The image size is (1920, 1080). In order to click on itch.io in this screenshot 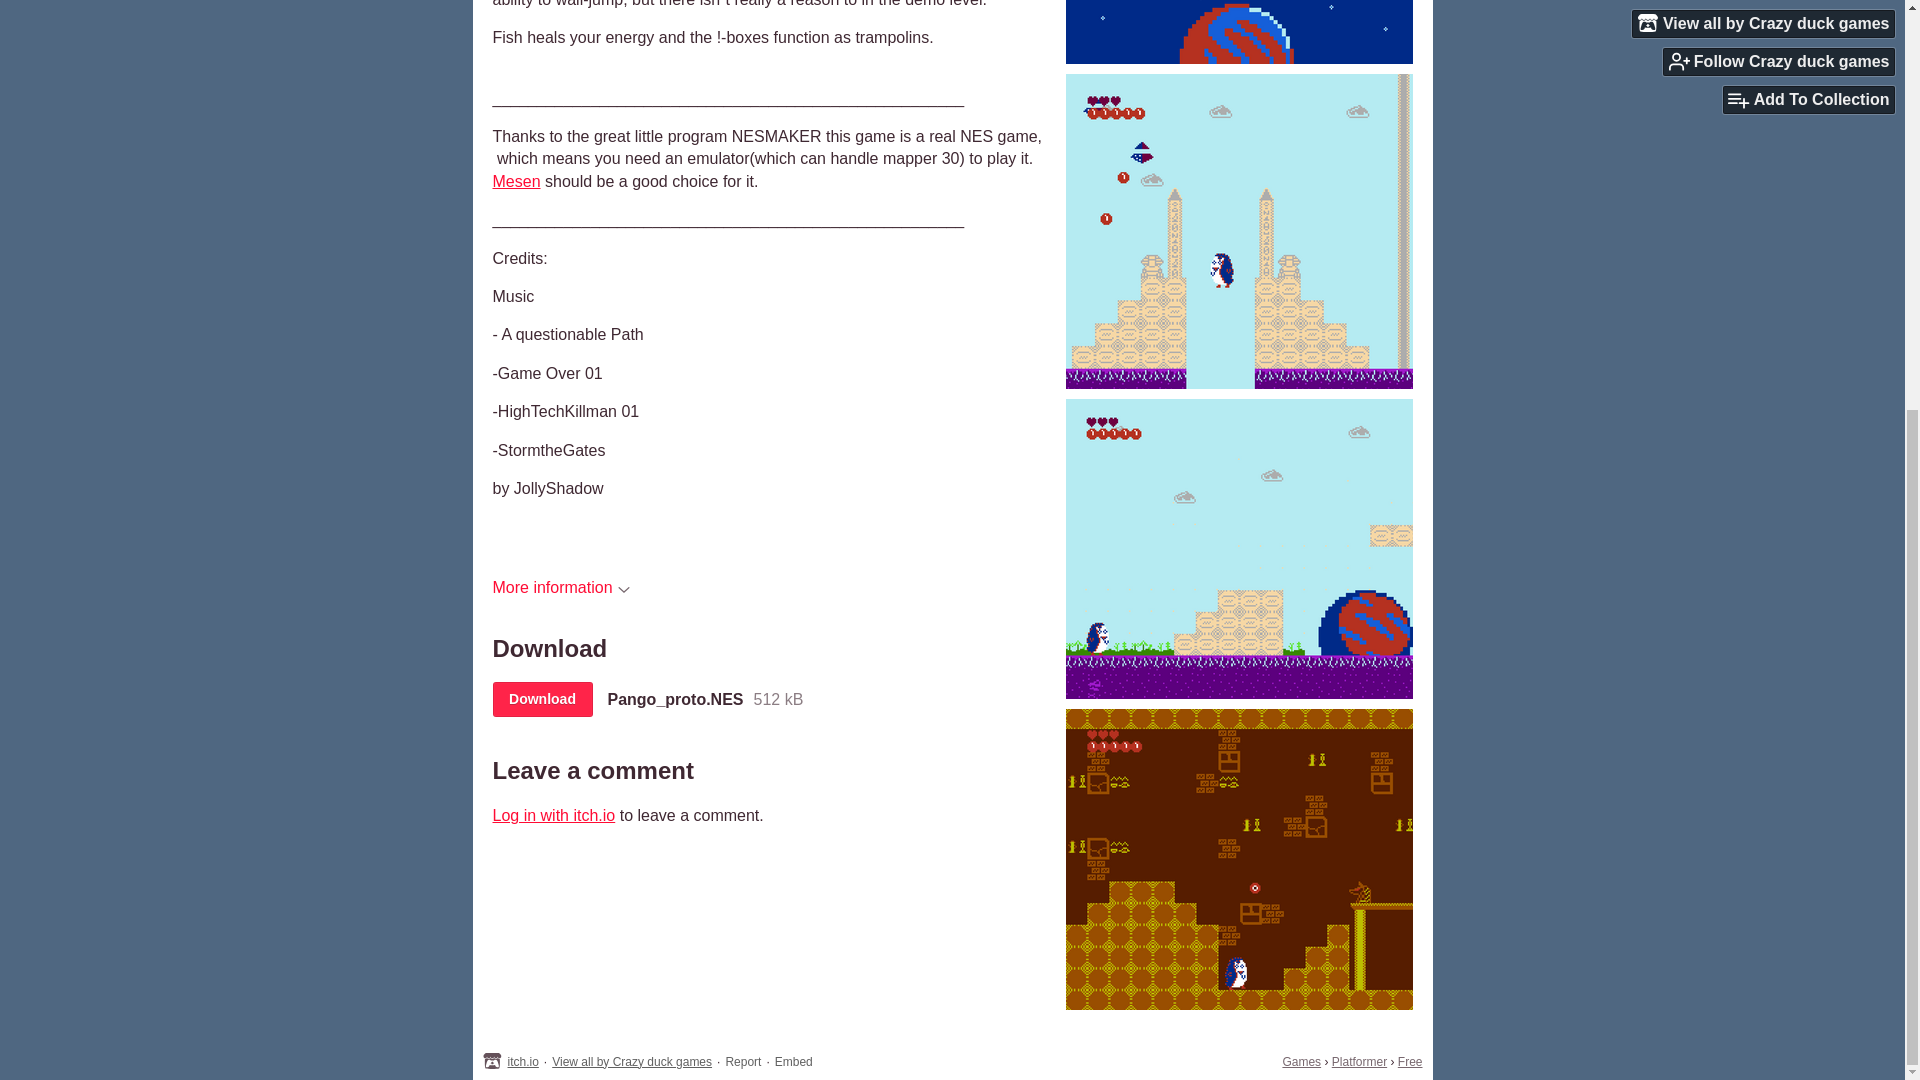, I will do `click(524, 1062)`.